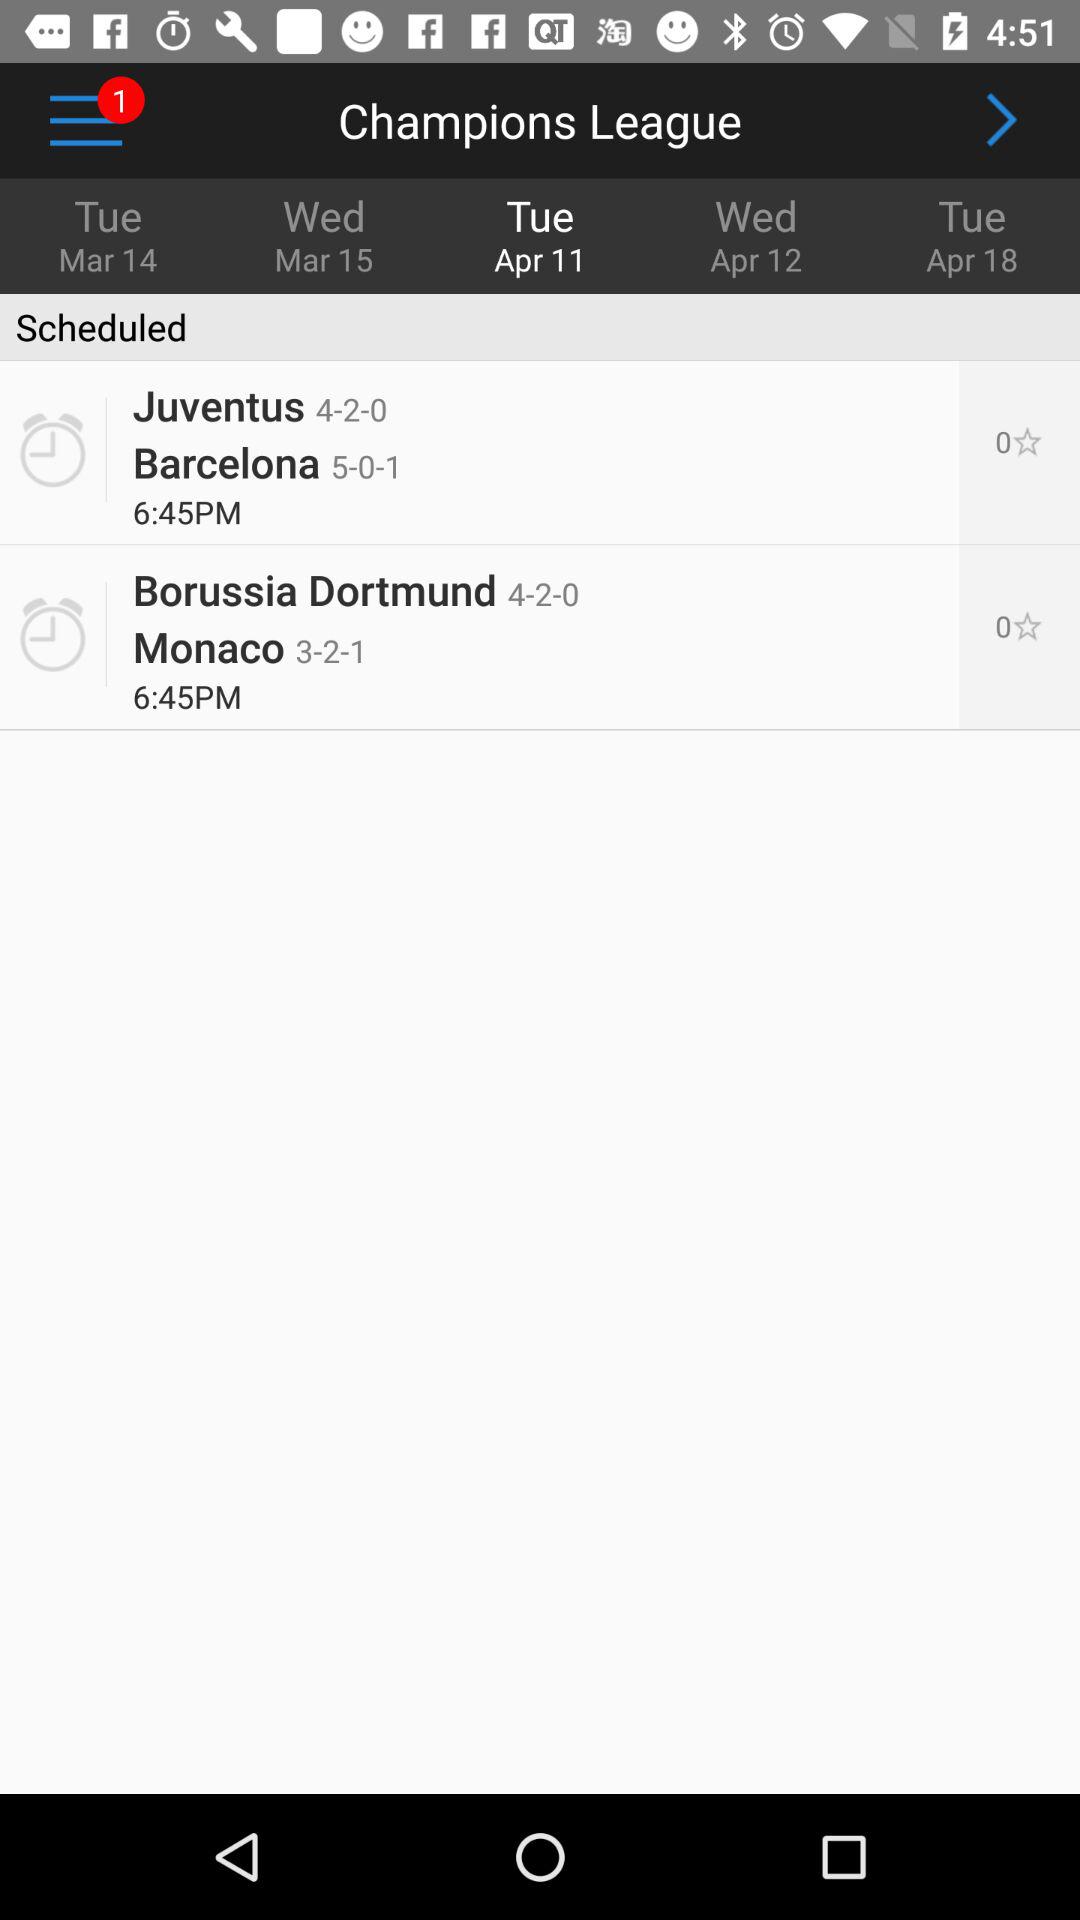 The height and width of the screenshot is (1920, 1080). I want to click on choose the icon next to 0[p] icon, so click(267, 462).